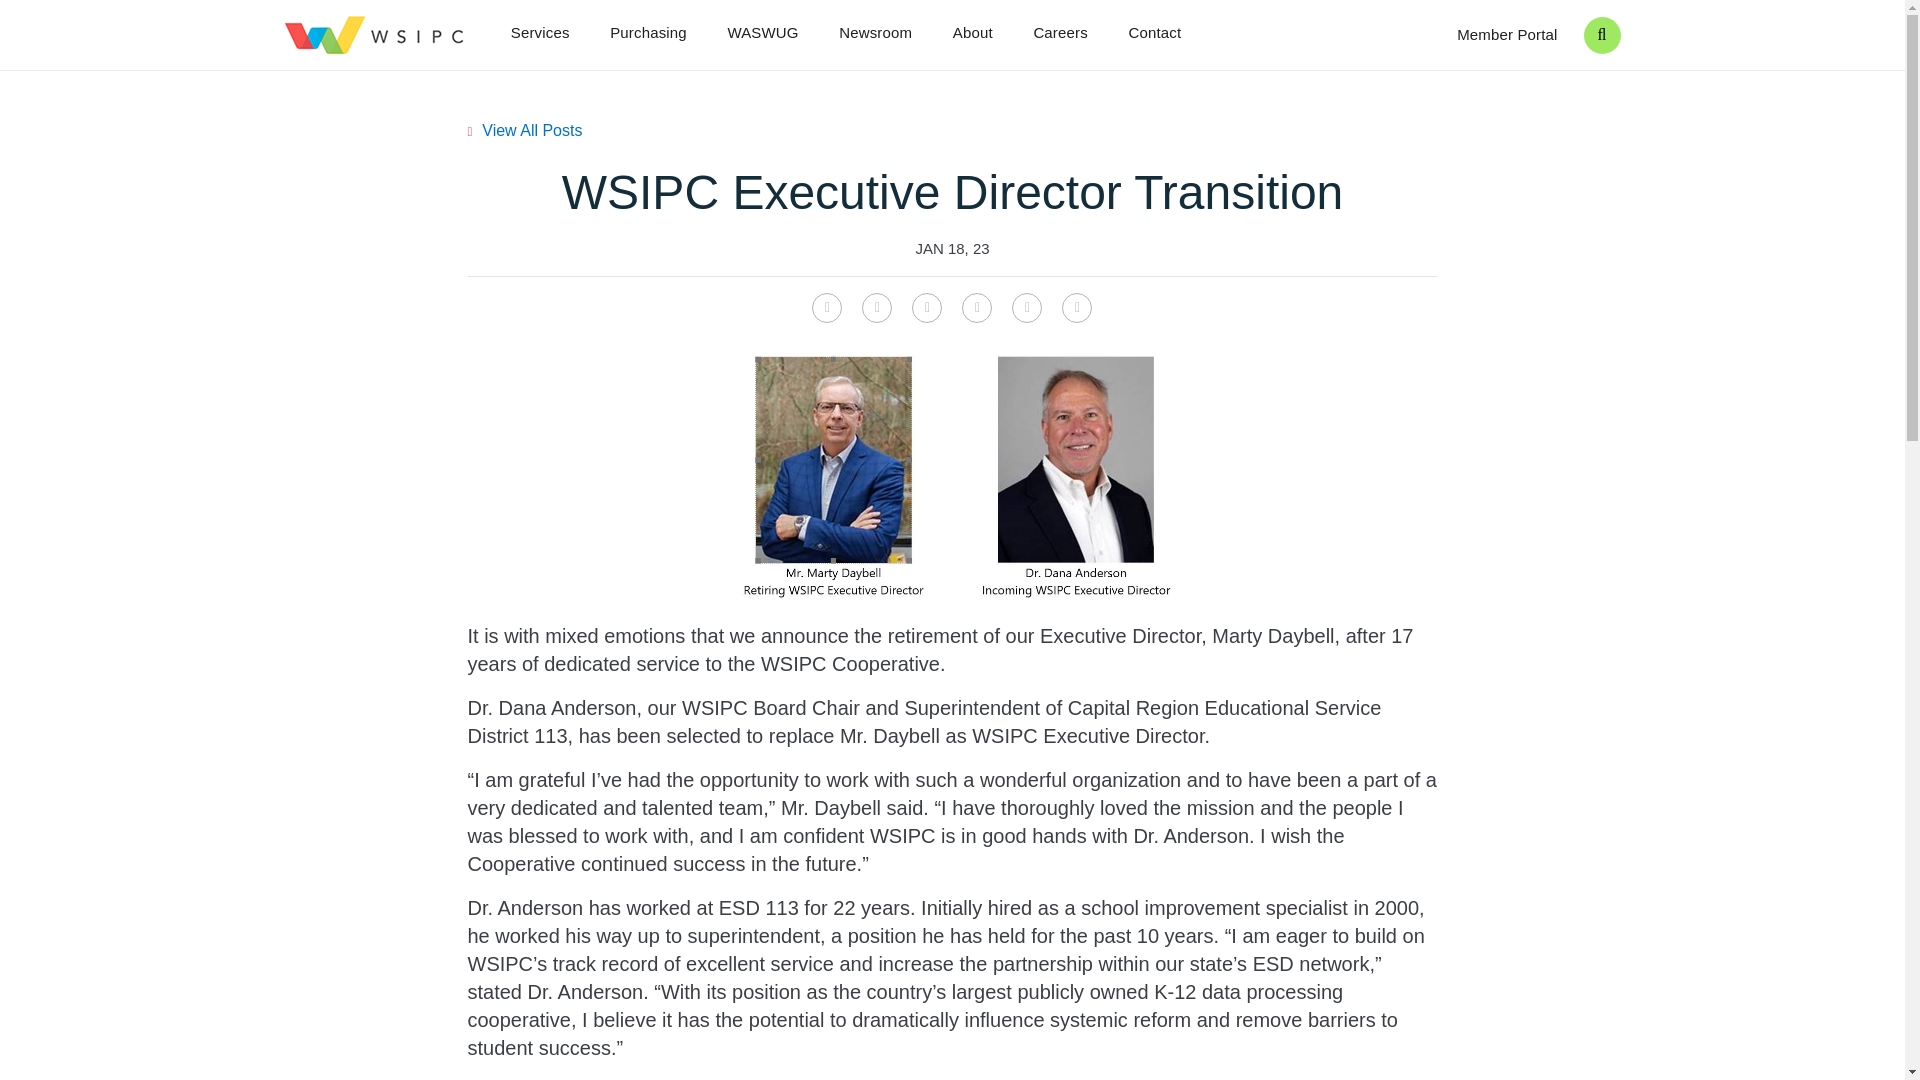  Describe the element at coordinates (1507, 35) in the screenshot. I see `Member Login` at that location.